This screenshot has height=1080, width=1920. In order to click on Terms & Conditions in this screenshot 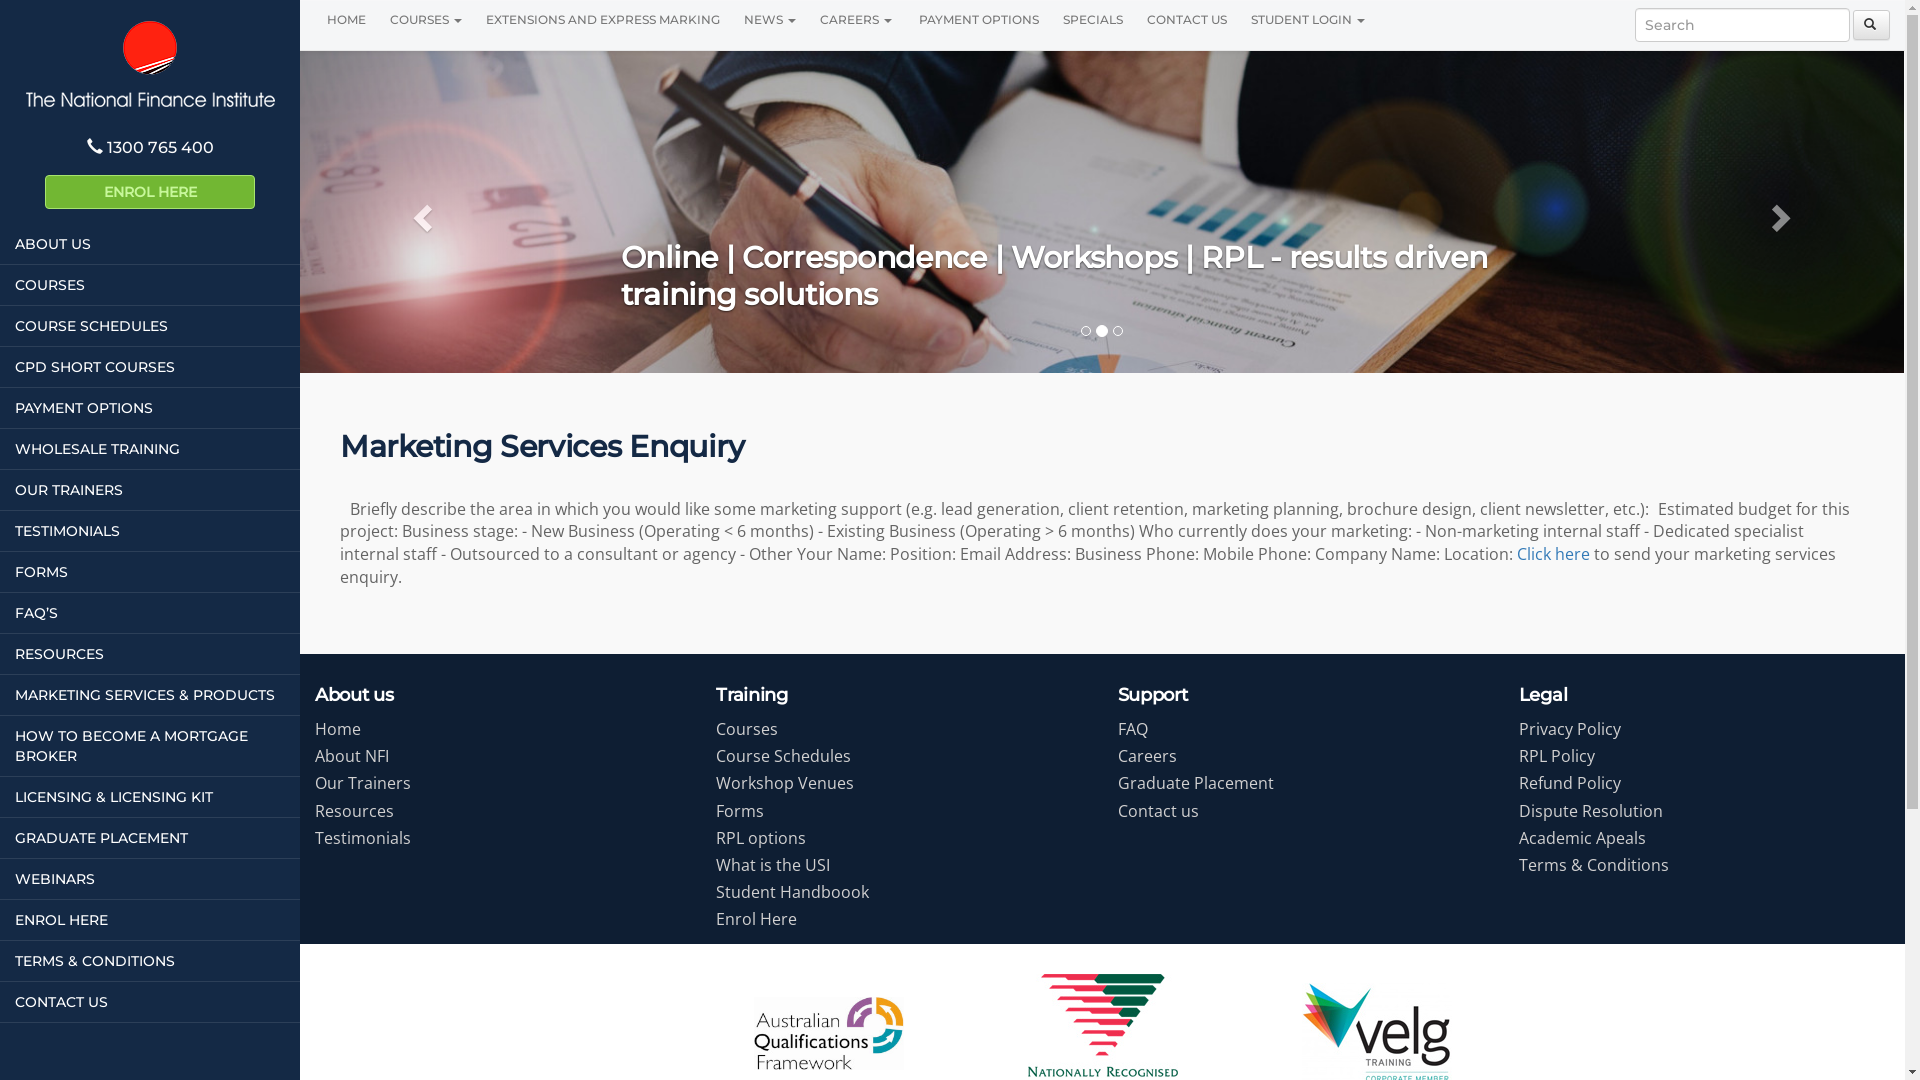, I will do `click(1594, 865)`.